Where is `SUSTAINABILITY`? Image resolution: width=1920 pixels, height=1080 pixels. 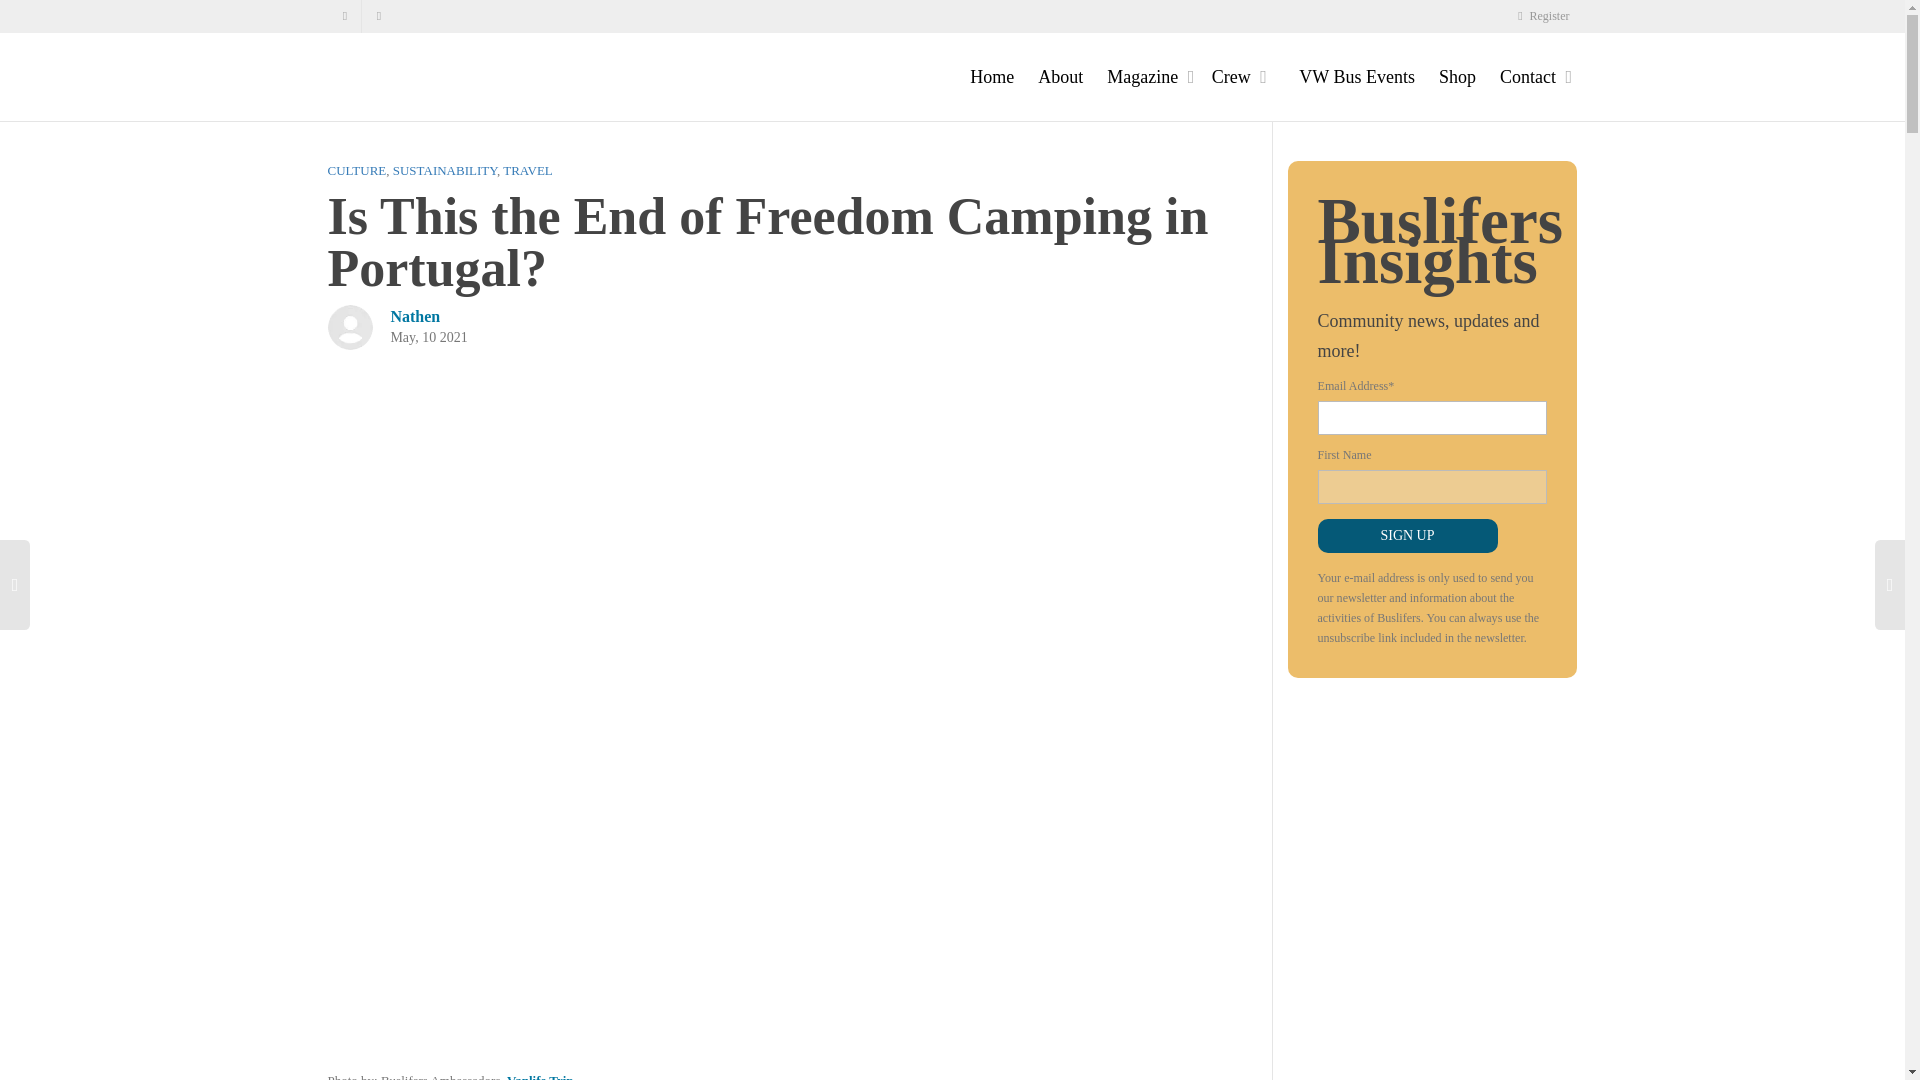 SUSTAINABILITY is located at coordinates (445, 170).